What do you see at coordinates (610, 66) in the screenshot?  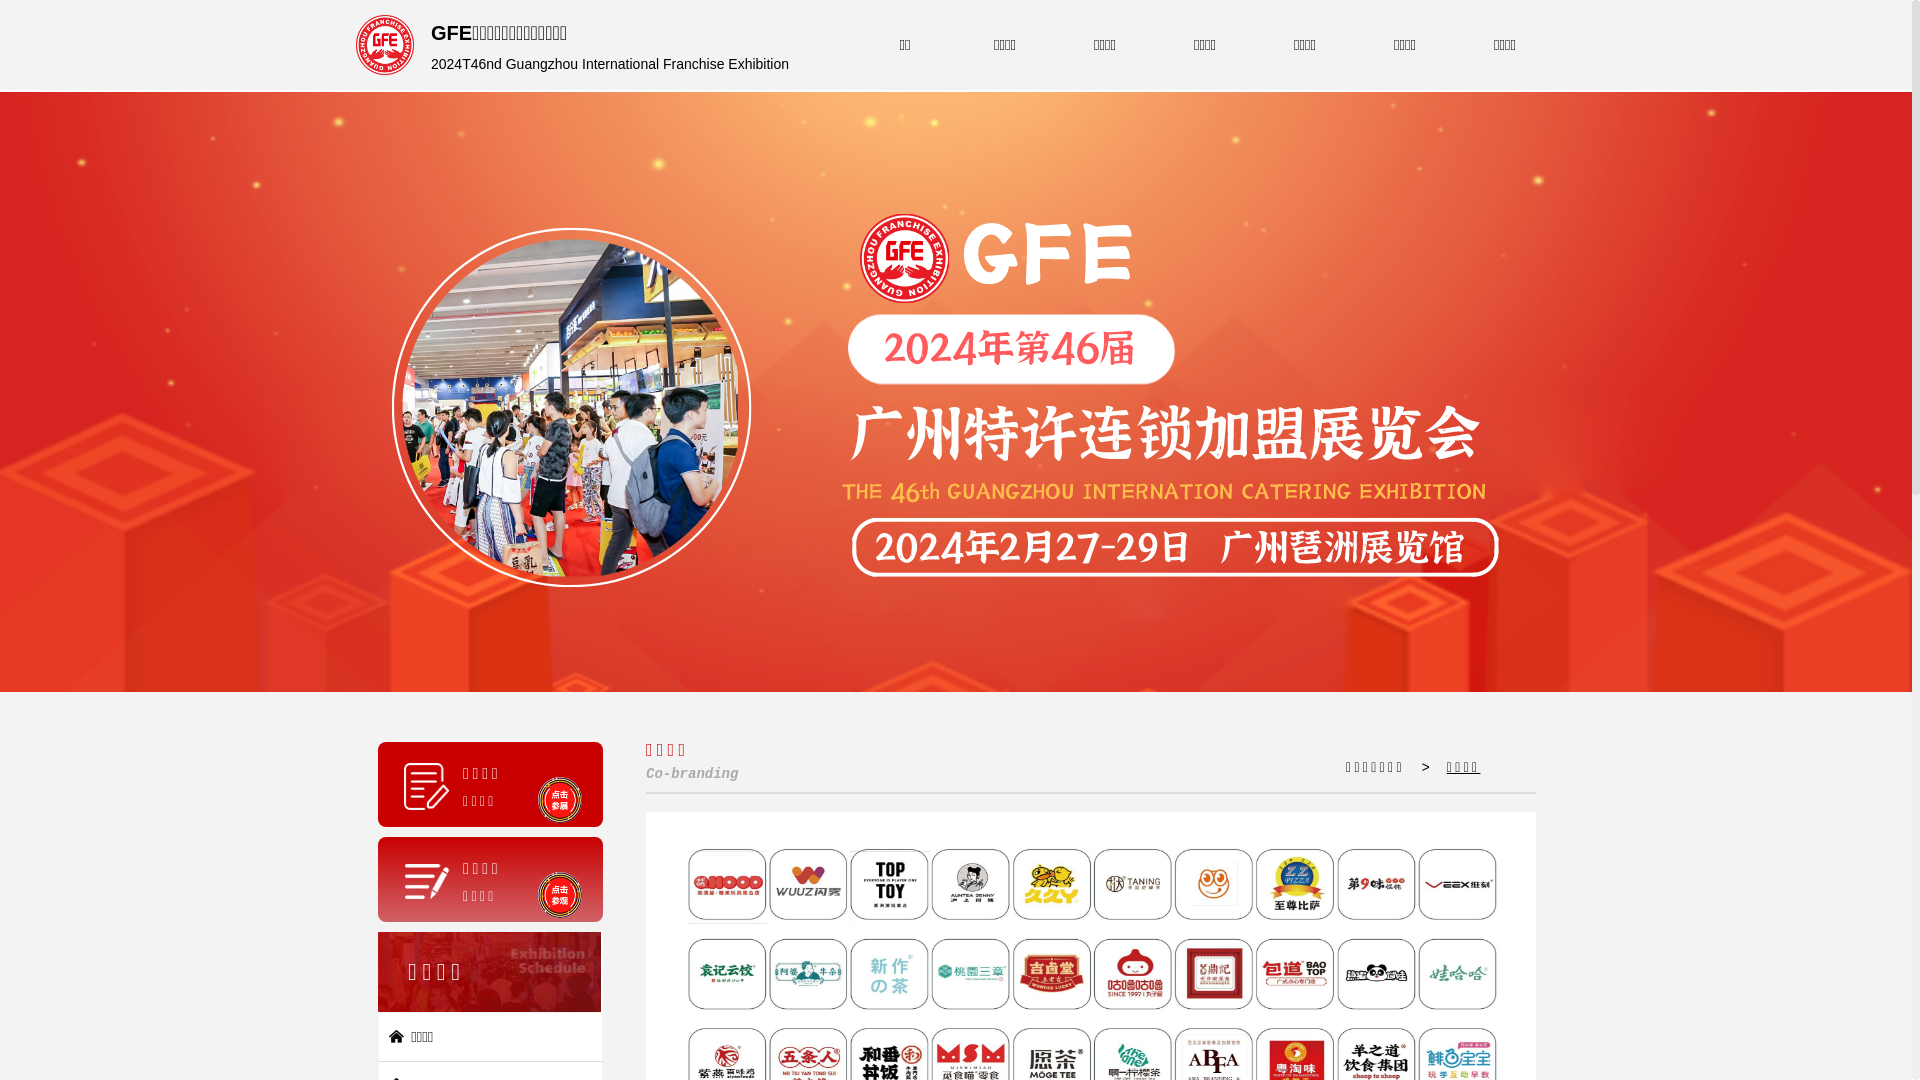 I see `2024T46nd Guangzhou International Franchise Exhibition` at bounding box center [610, 66].